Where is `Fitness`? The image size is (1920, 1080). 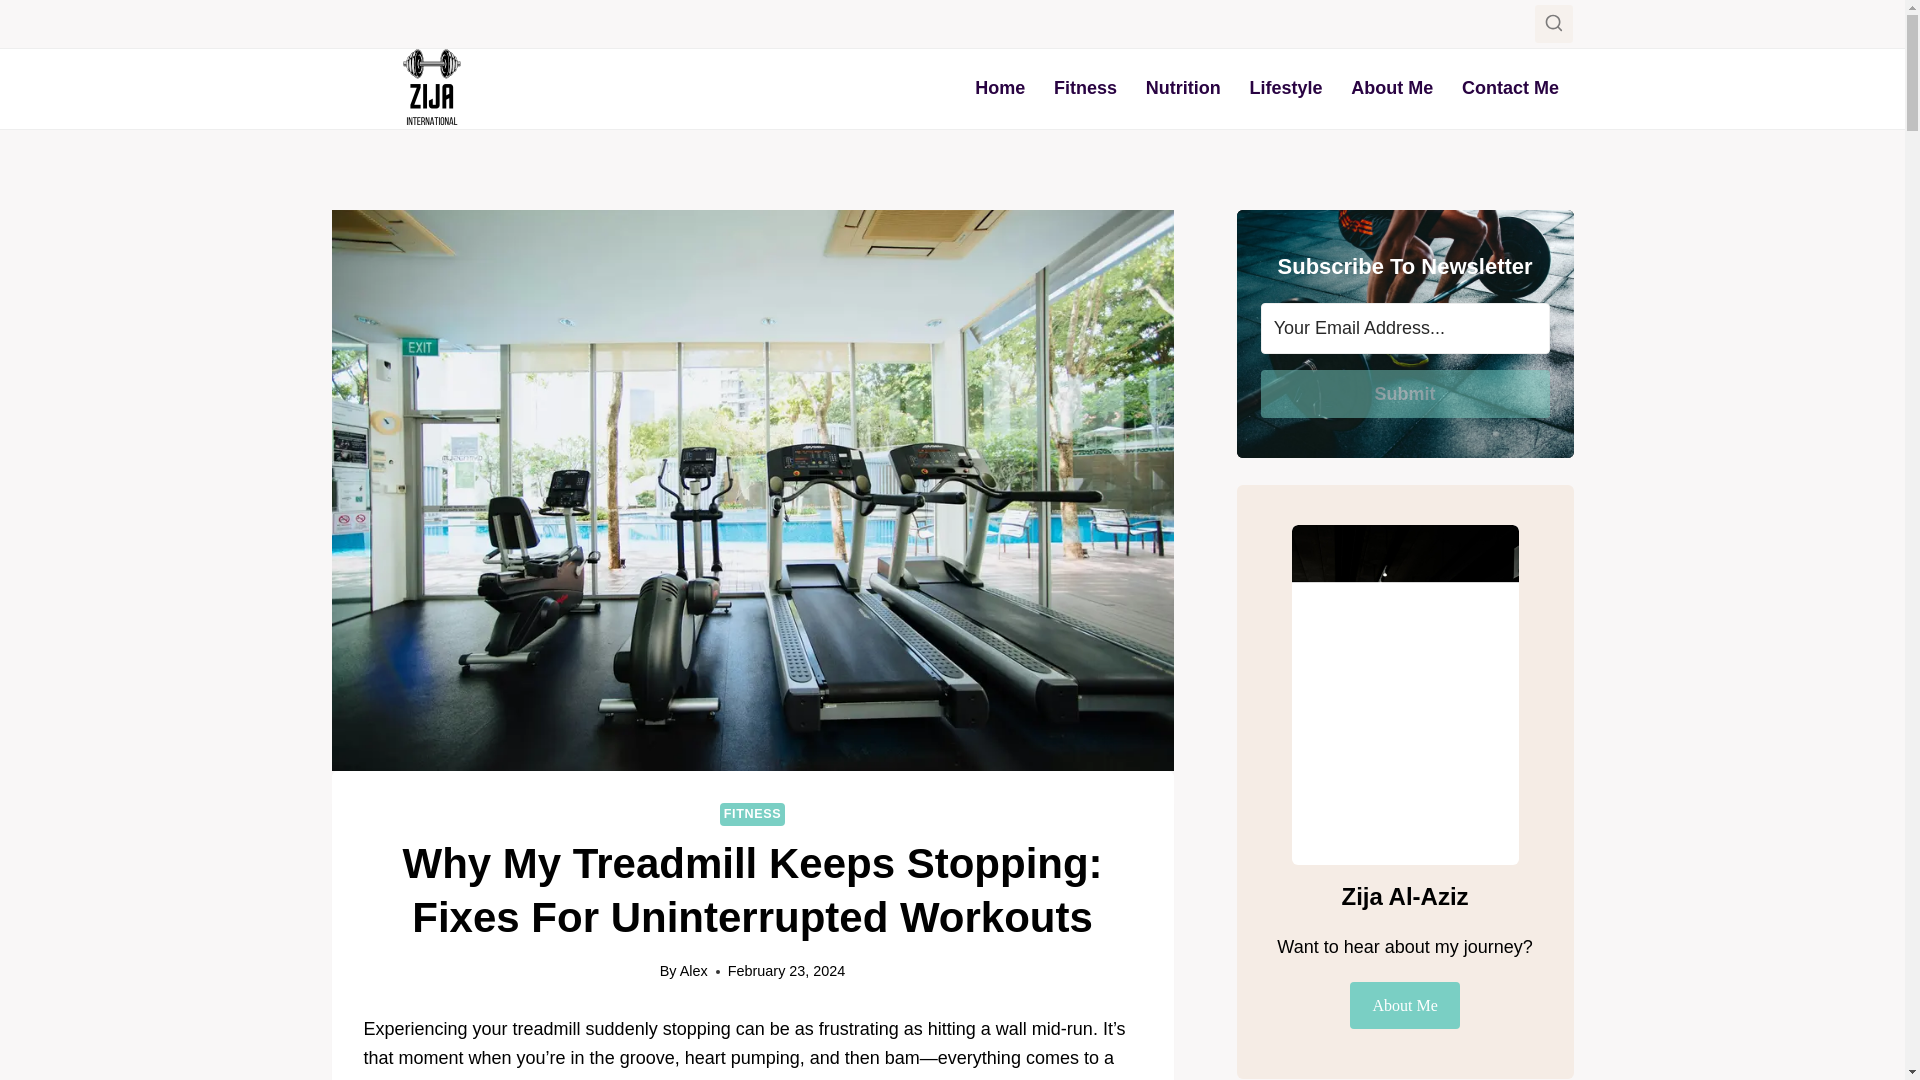
Fitness is located at coordinates (1086, 88).